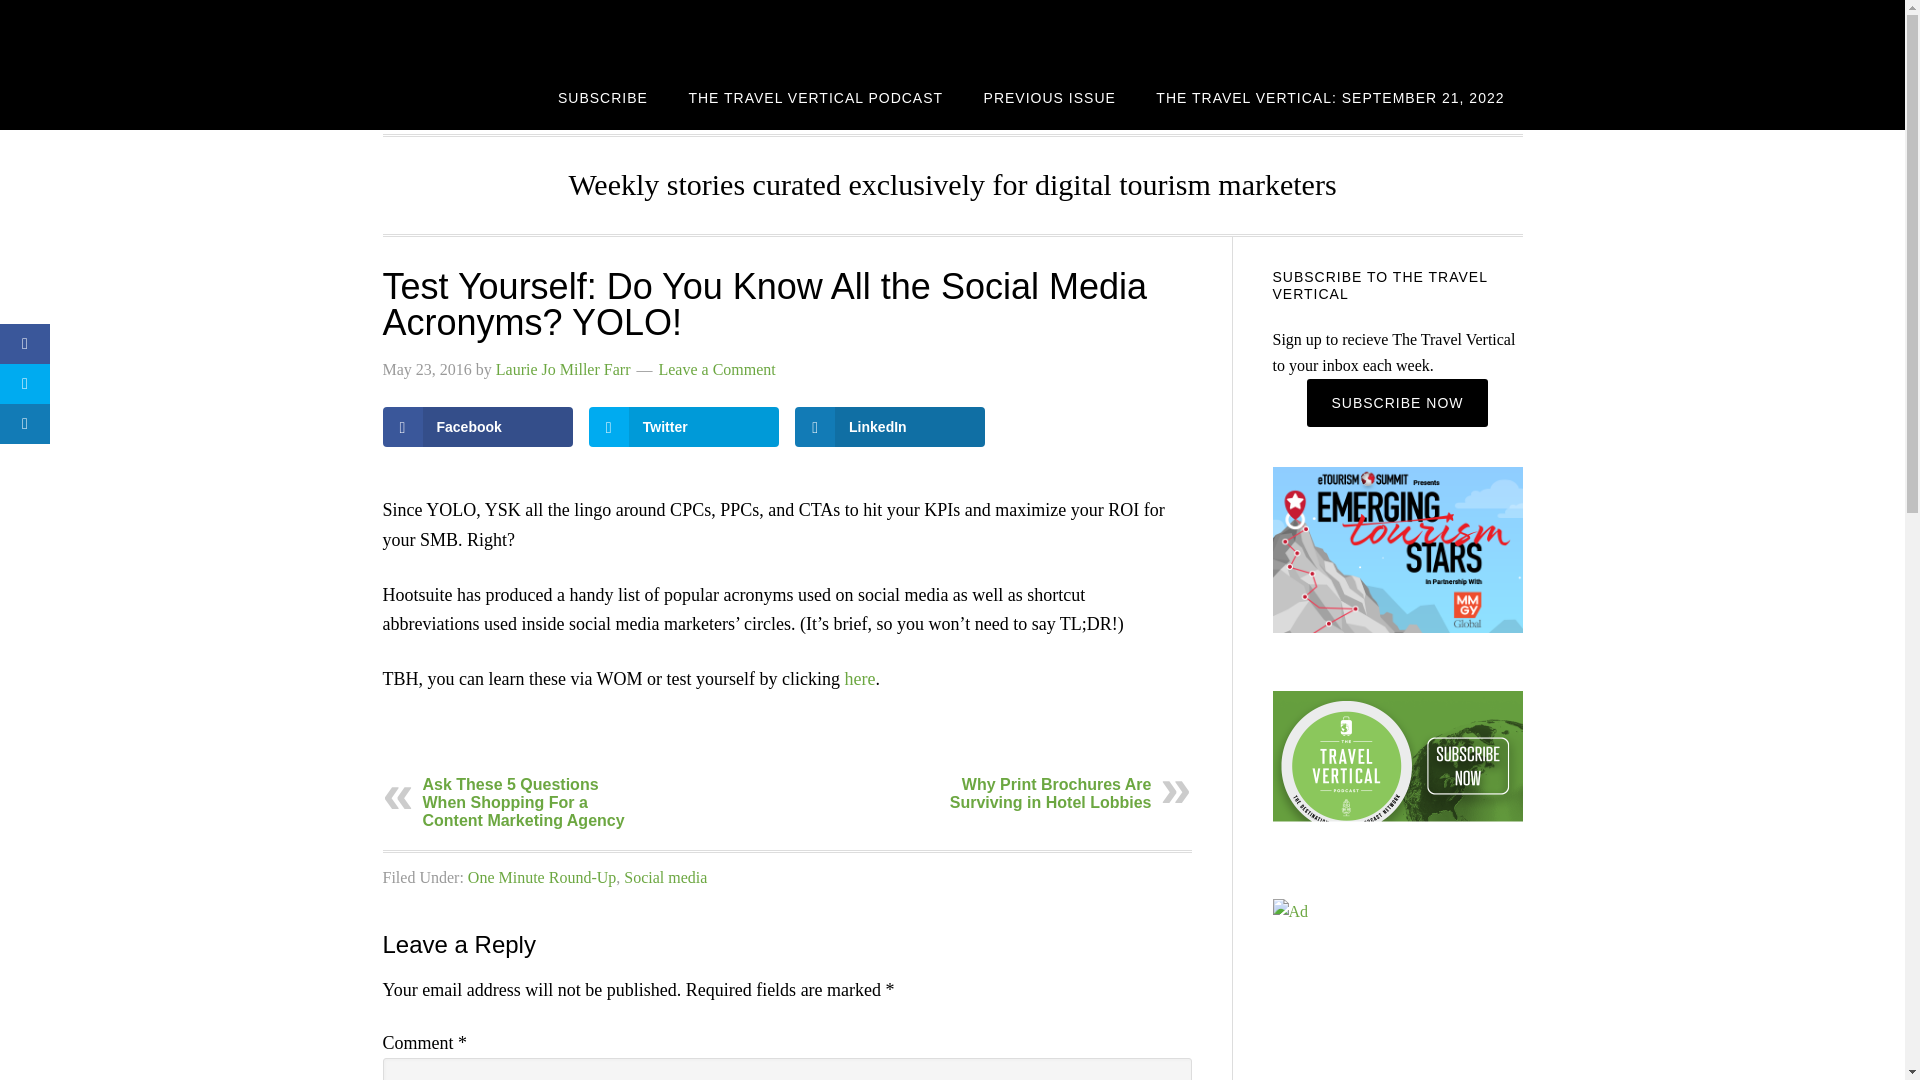 This screenshot has height=1080, width=1920. I want to click on THE TRAVEL VERTICAL: SEPTEMBER 21, 2022, so click(1330, 96).